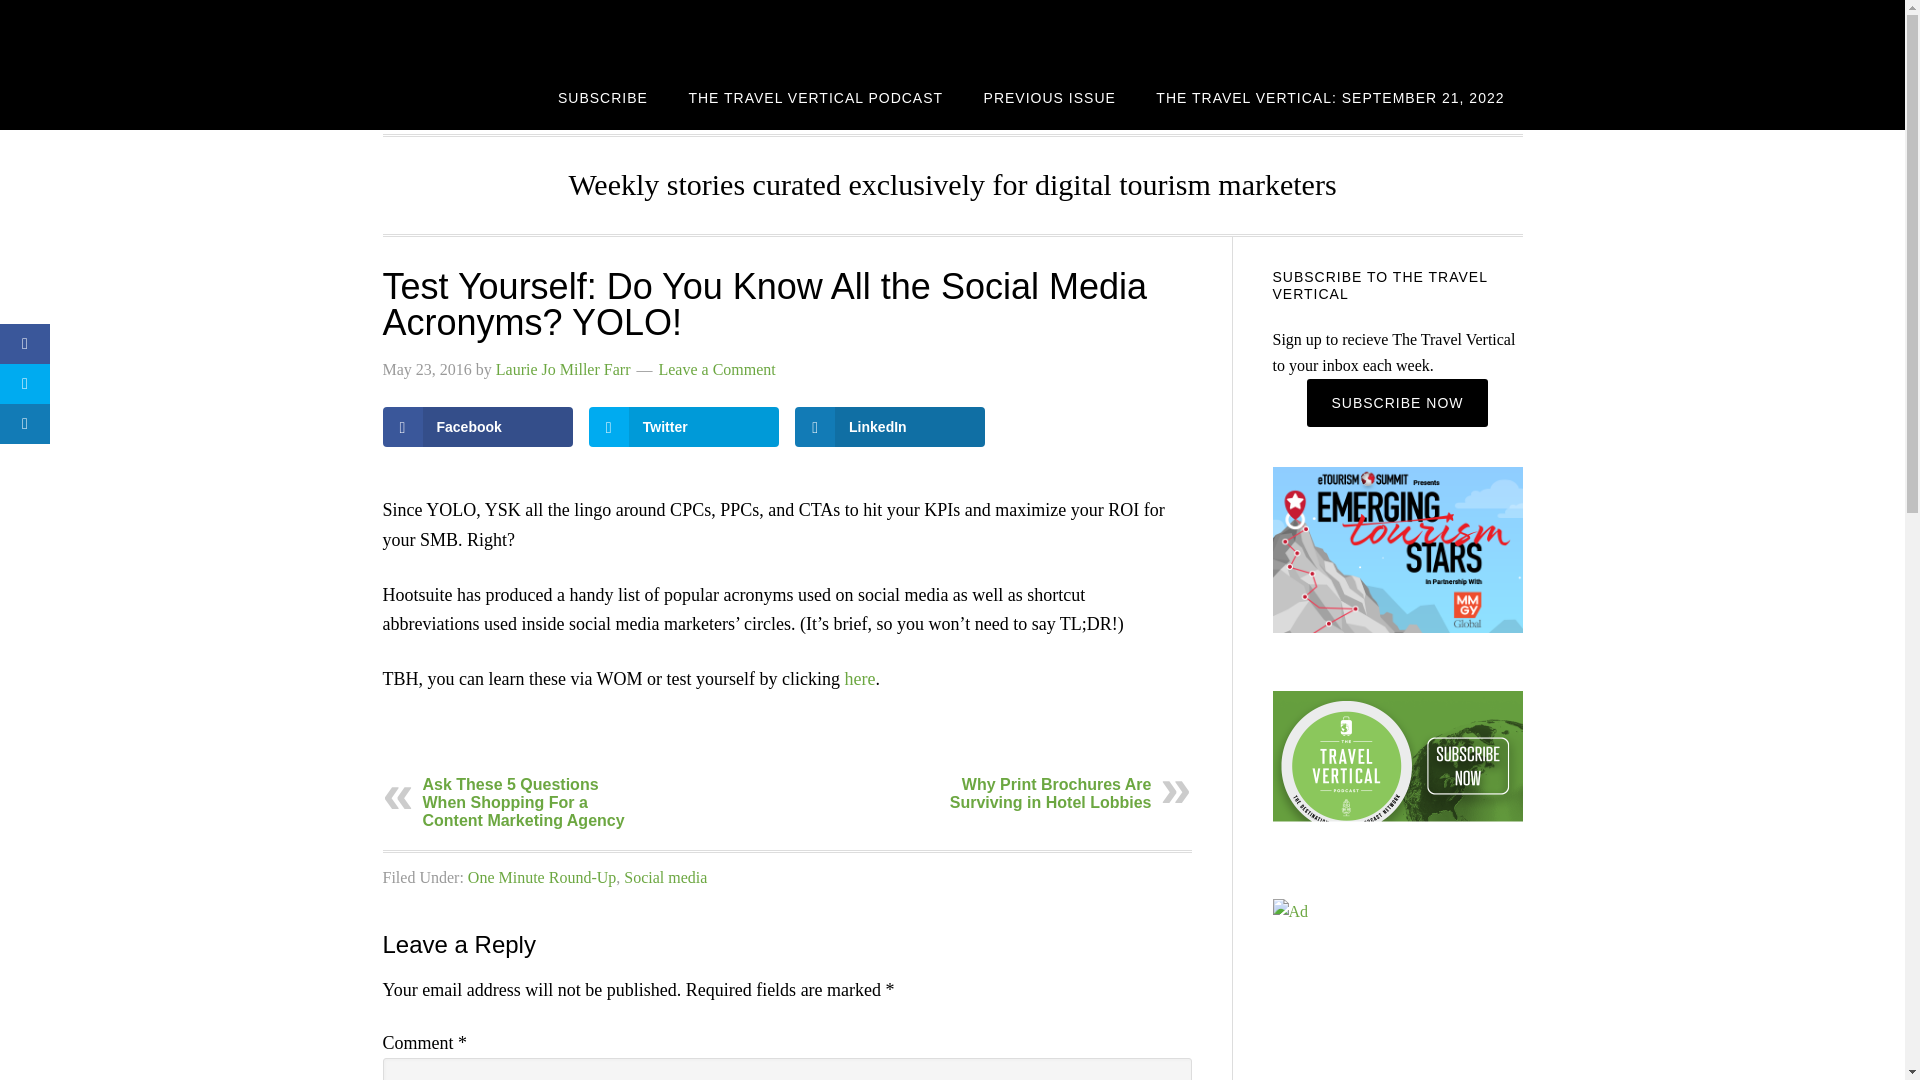 This screenshot has height=1080, width=1920. I want to click on THE TRAVEL VERTICAL: SEPTEMBER 21, 2022, so click(1330, 96).